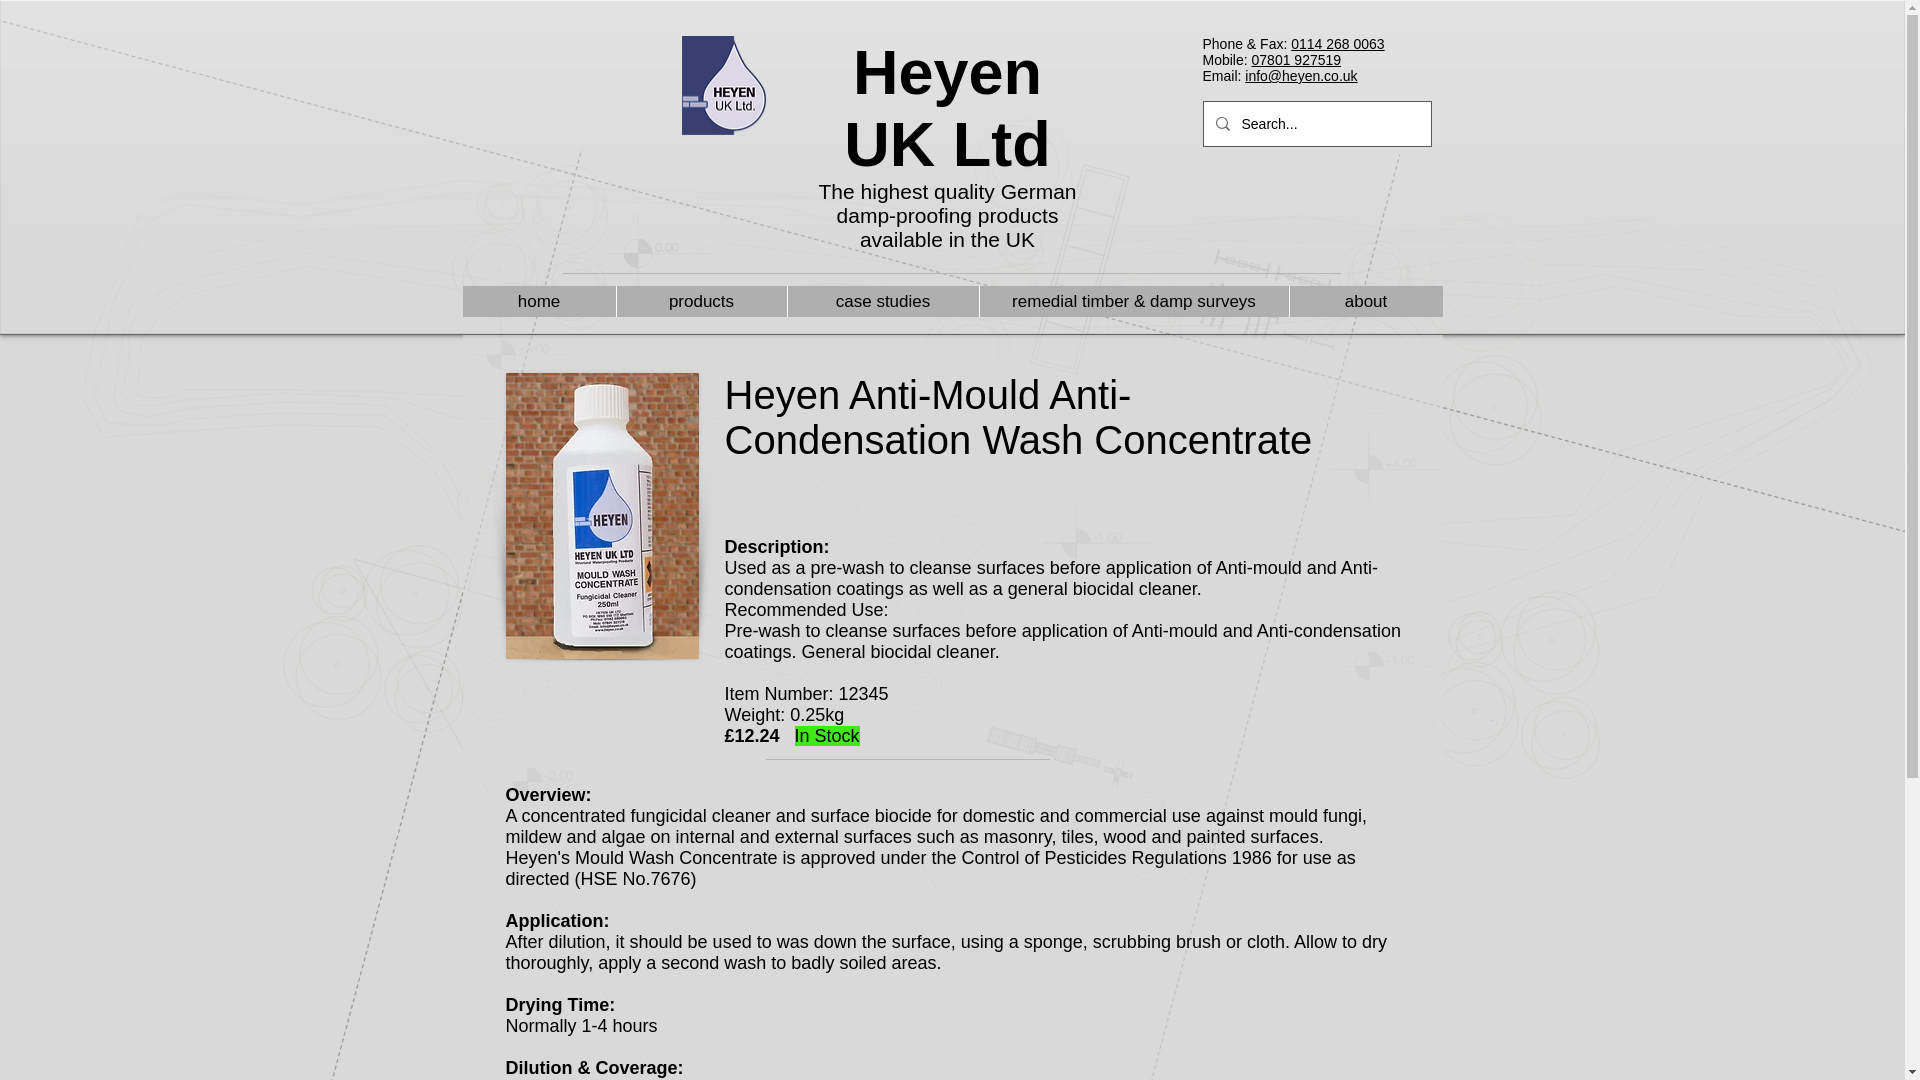 This screenshot has height=1080, width=1920. What do you see at coordinates (1296, 60) in the screenshot?
I see `07801 927519` at bounding box center [1296, 60].